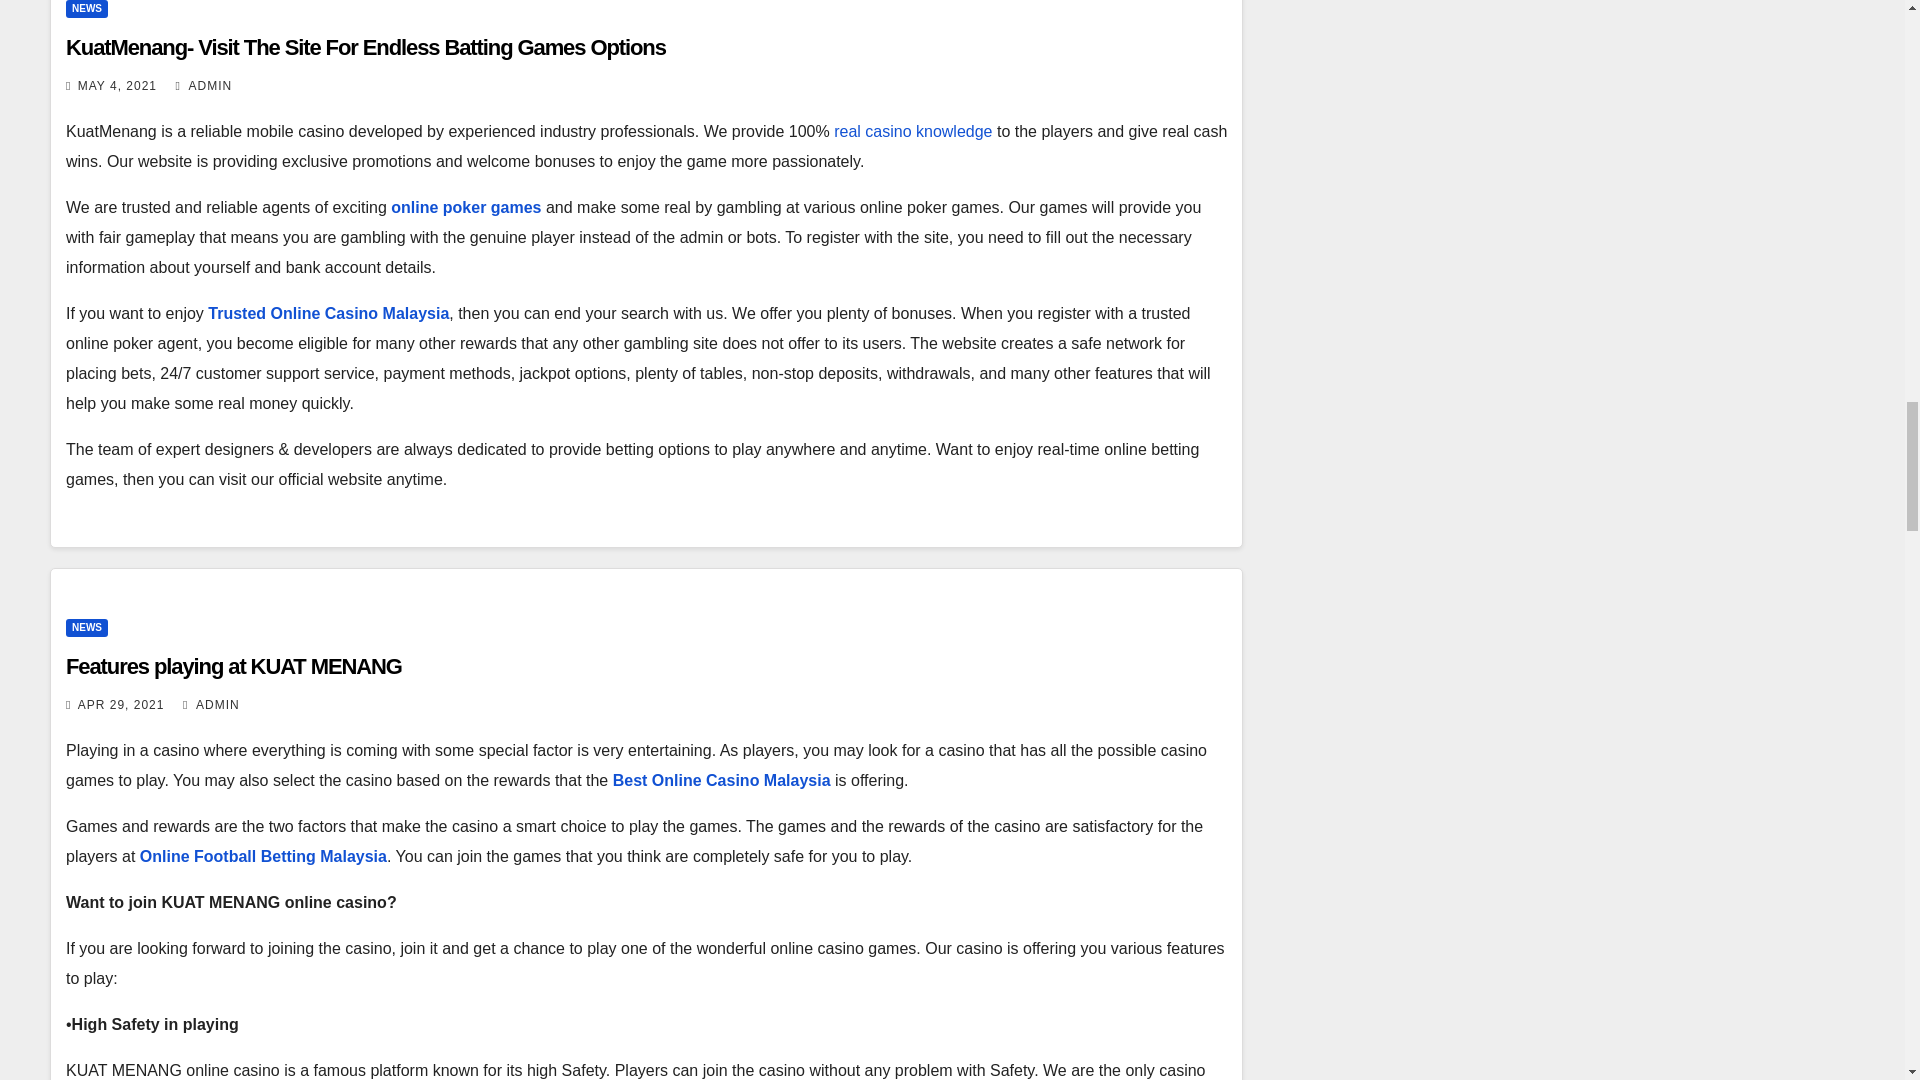  What do you see at coordinates (86, 9) in the screenshot?
I see `NEWS` at bounding box center [86, 9].